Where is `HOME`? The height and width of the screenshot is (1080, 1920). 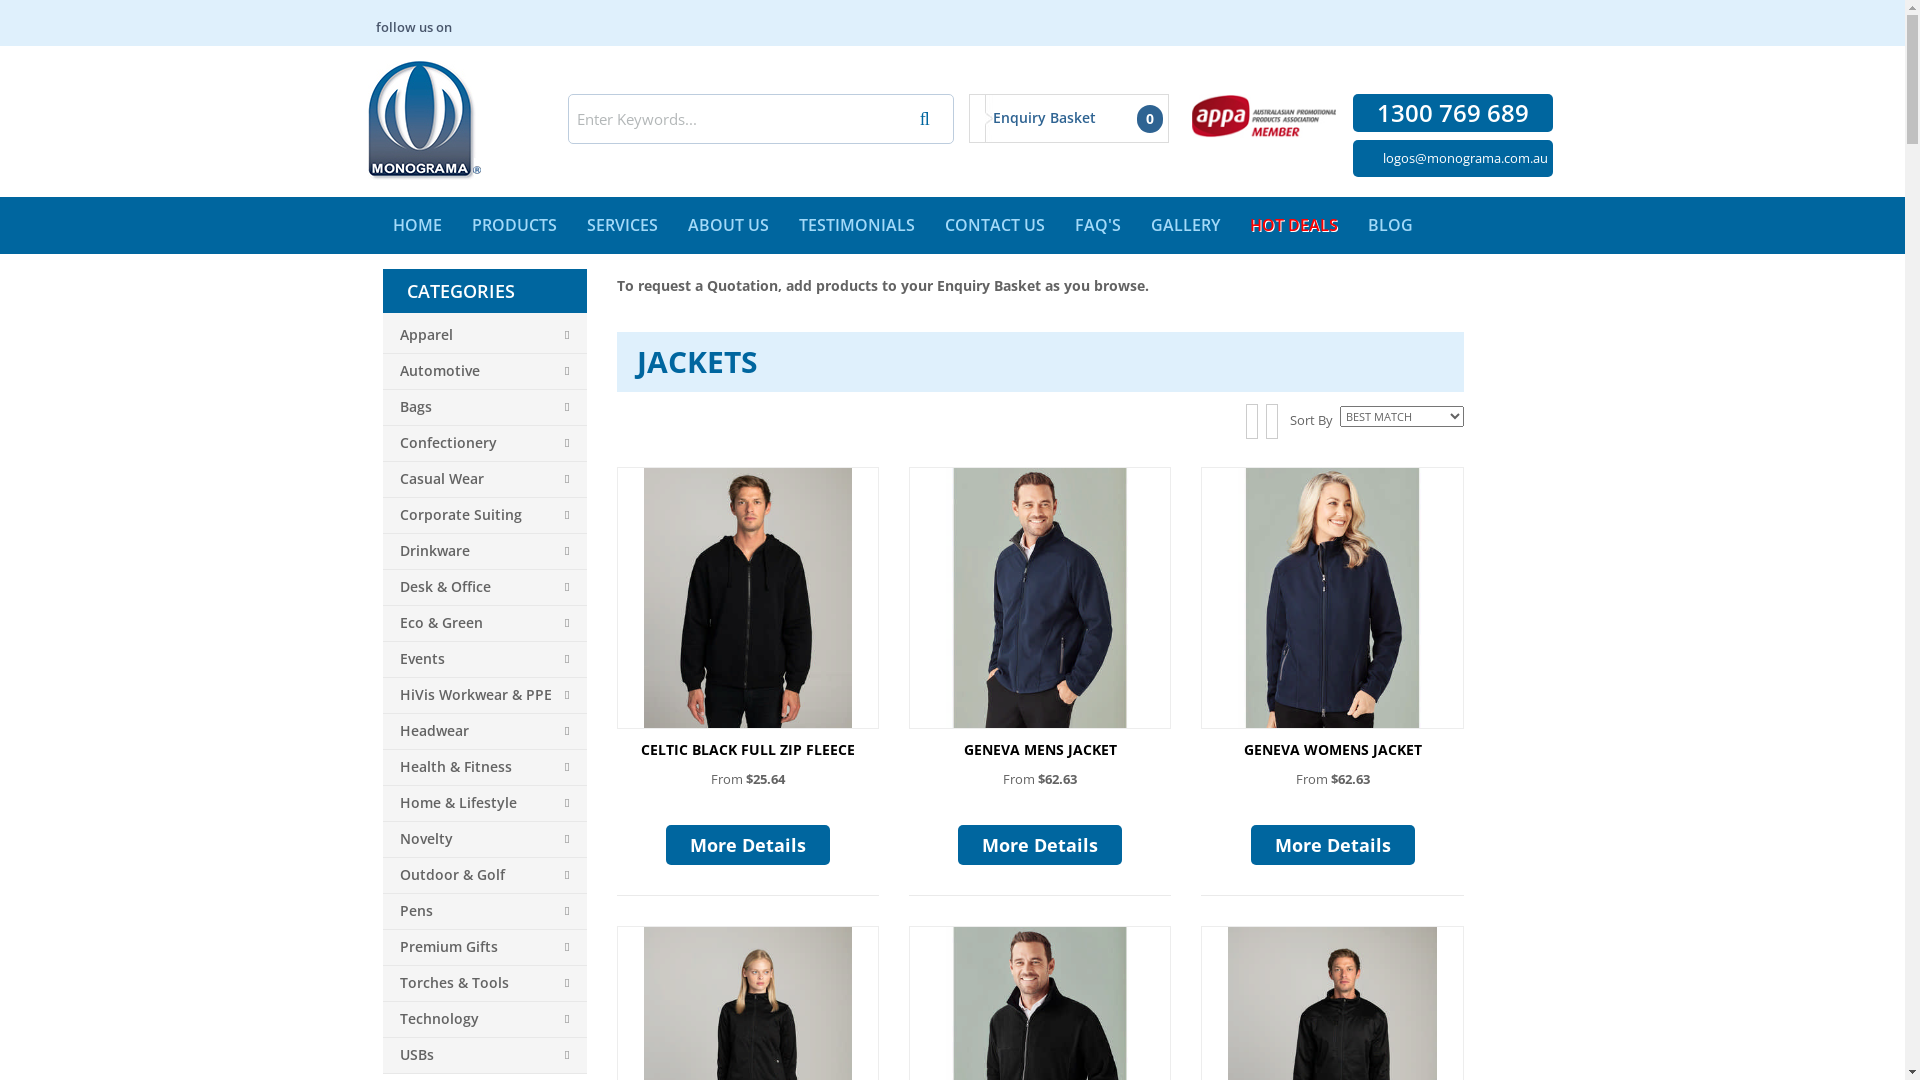 HOME is located at coordinates (418, 226).